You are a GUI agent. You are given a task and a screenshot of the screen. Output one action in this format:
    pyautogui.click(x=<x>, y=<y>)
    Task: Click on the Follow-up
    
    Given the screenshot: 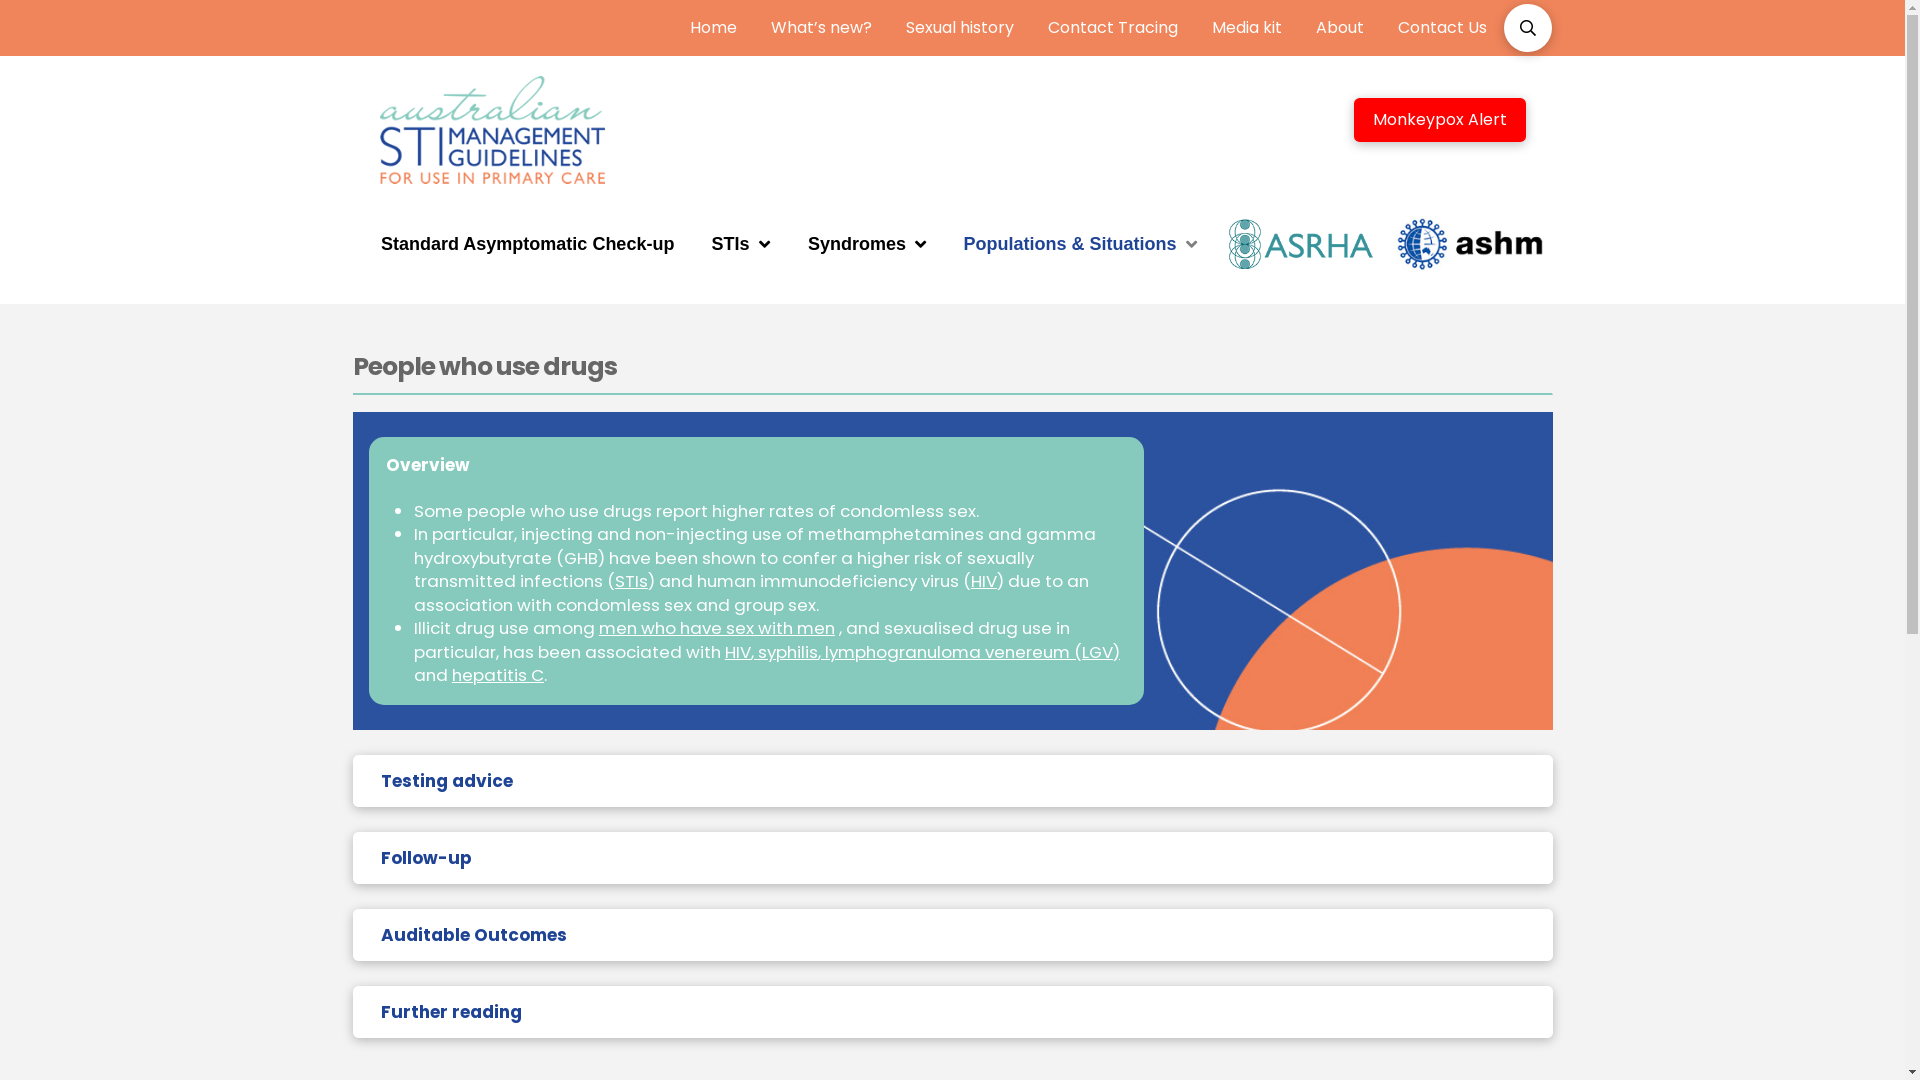 What is the action you would take?
    pyautogui.click(x=952, y=858)
    